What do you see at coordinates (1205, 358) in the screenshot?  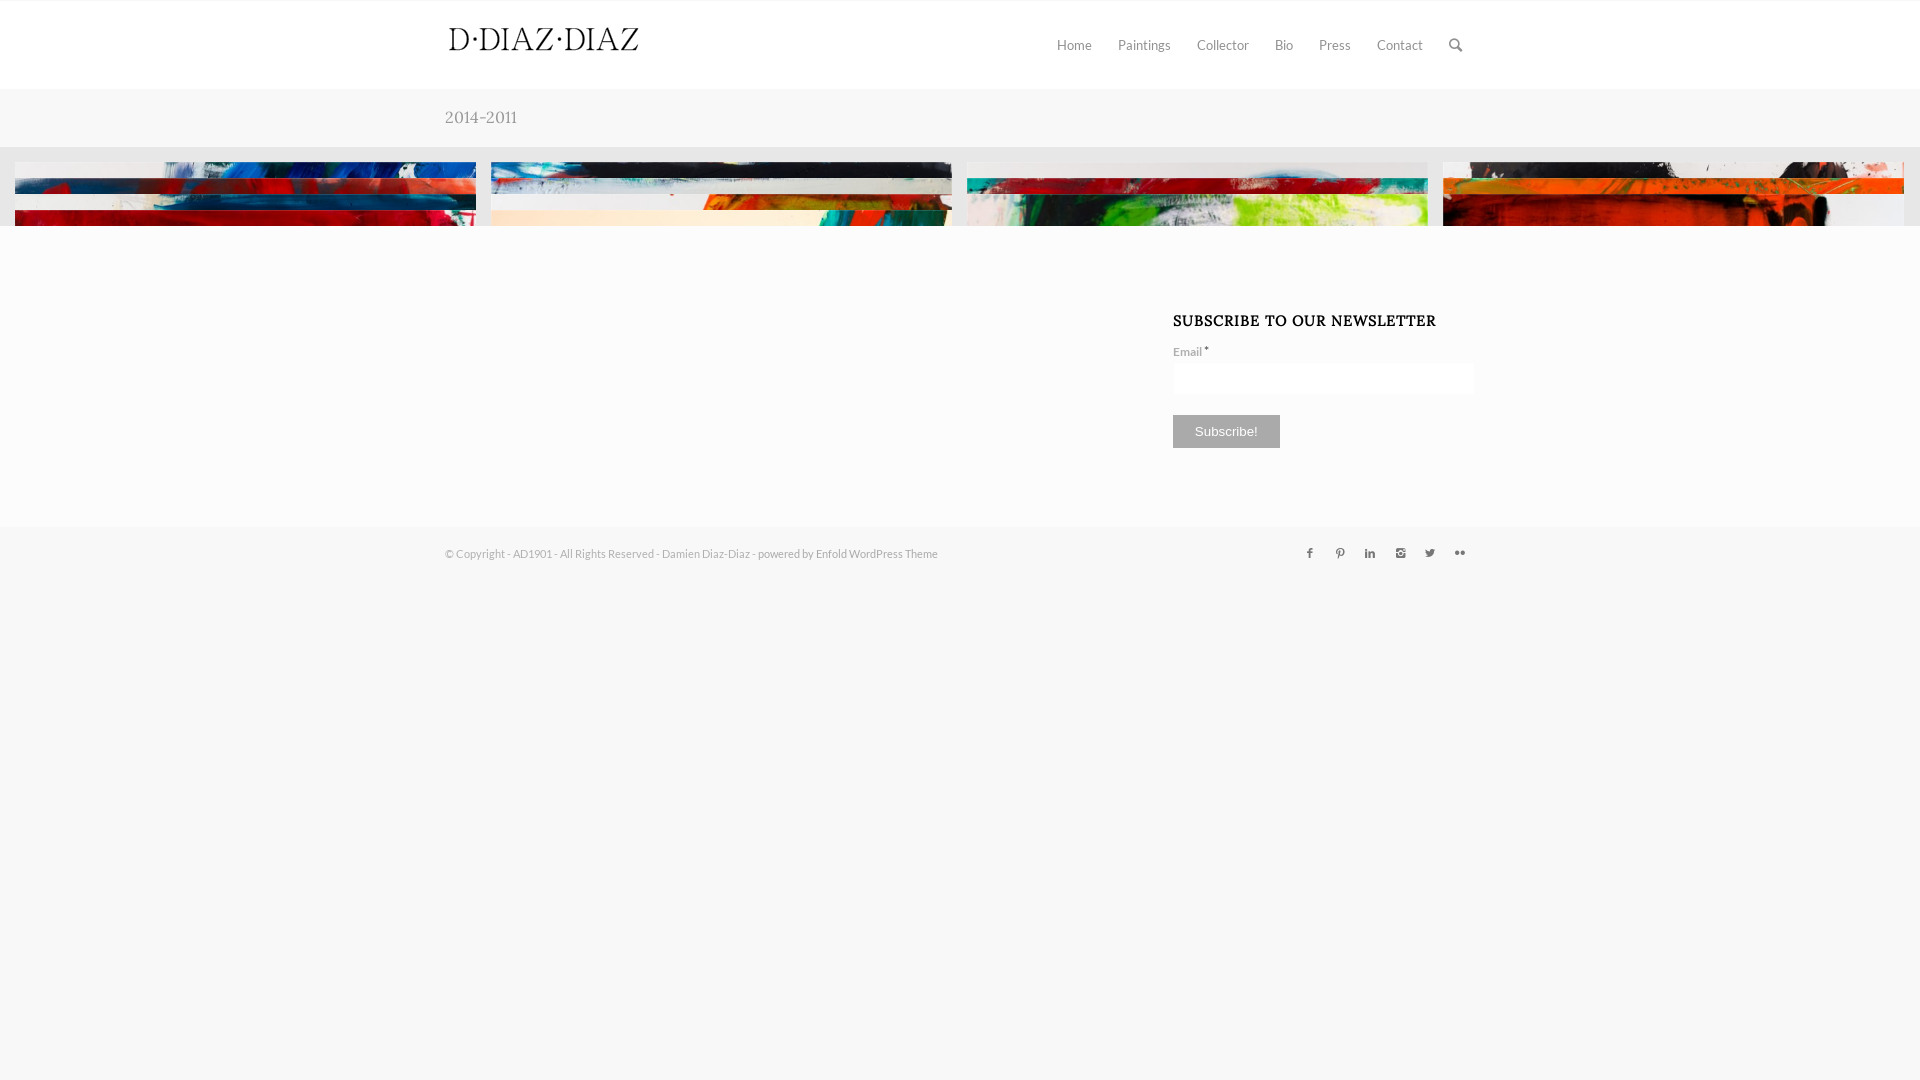 I see `2012-4-200x150cm-Damien-DIAZ-DIAZ` at bounding box center [1205, 358].